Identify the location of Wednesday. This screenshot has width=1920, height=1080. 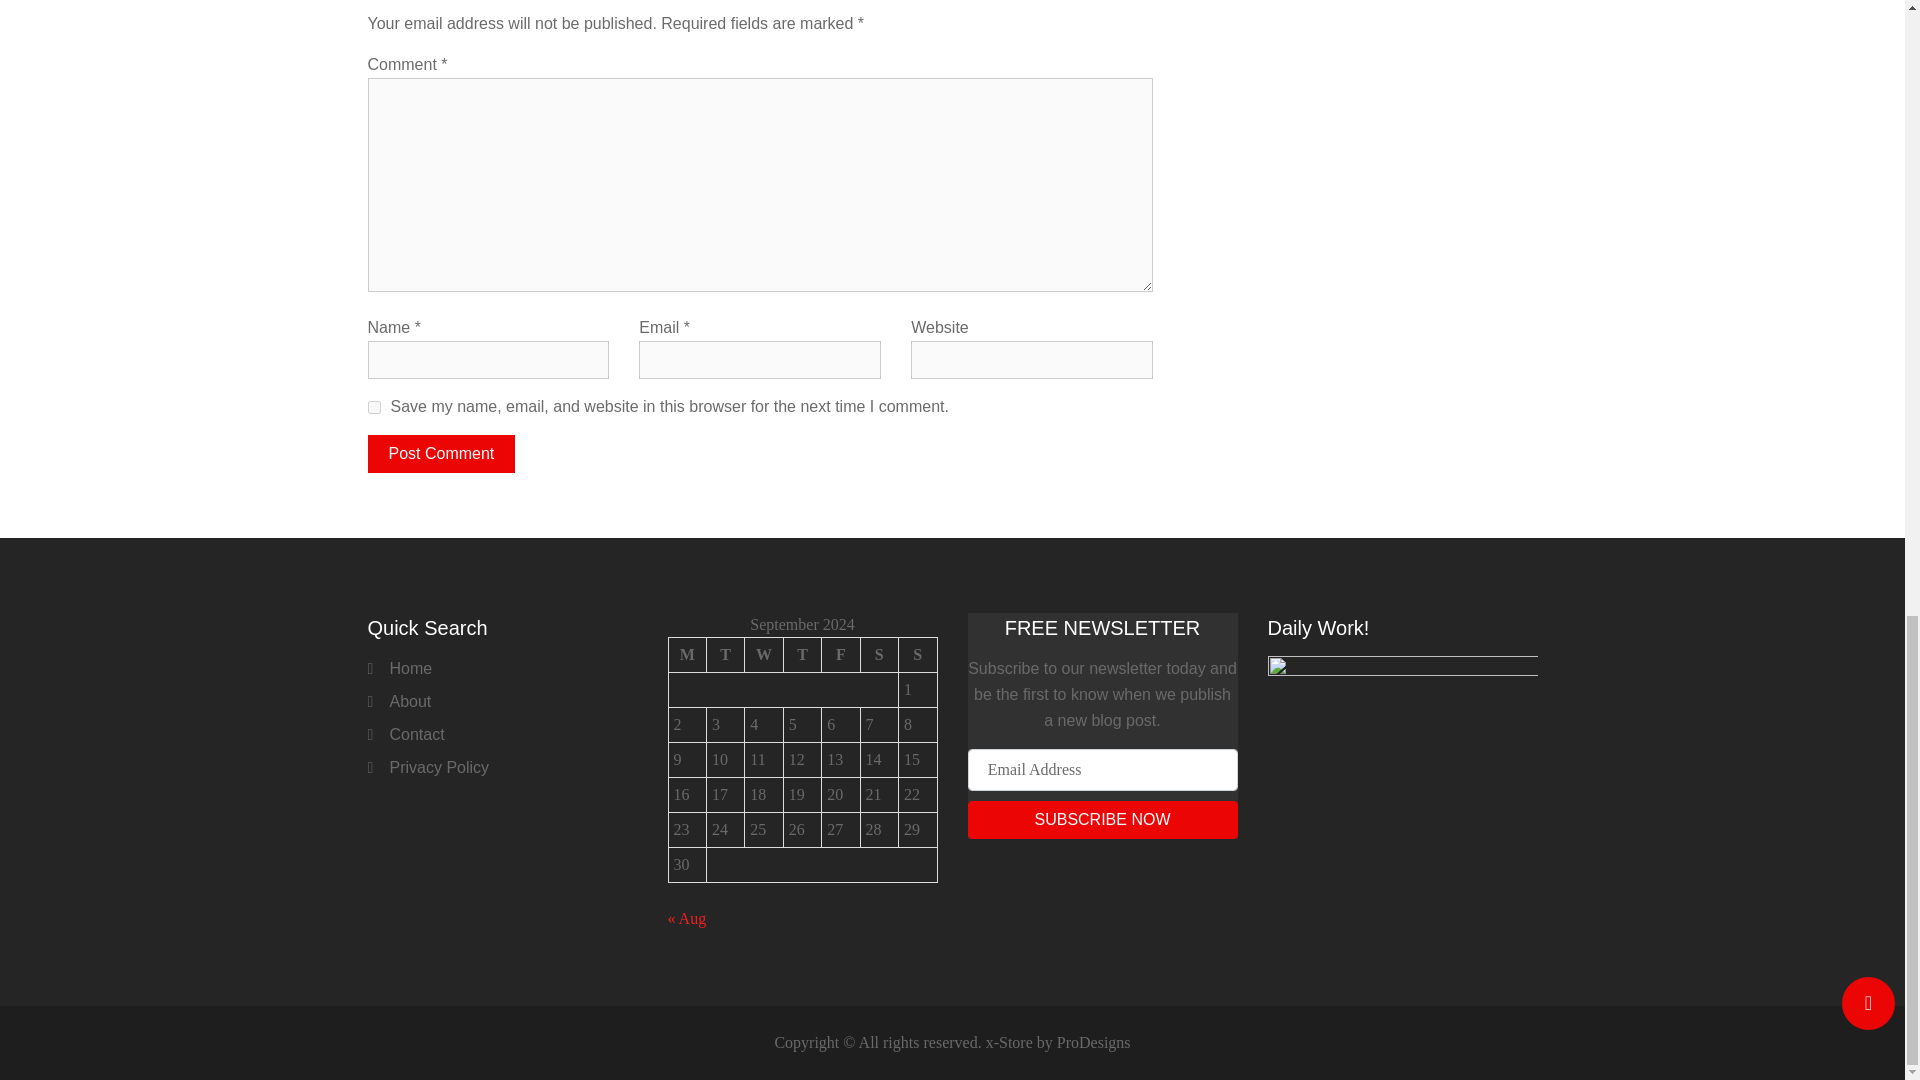
(764, 654).